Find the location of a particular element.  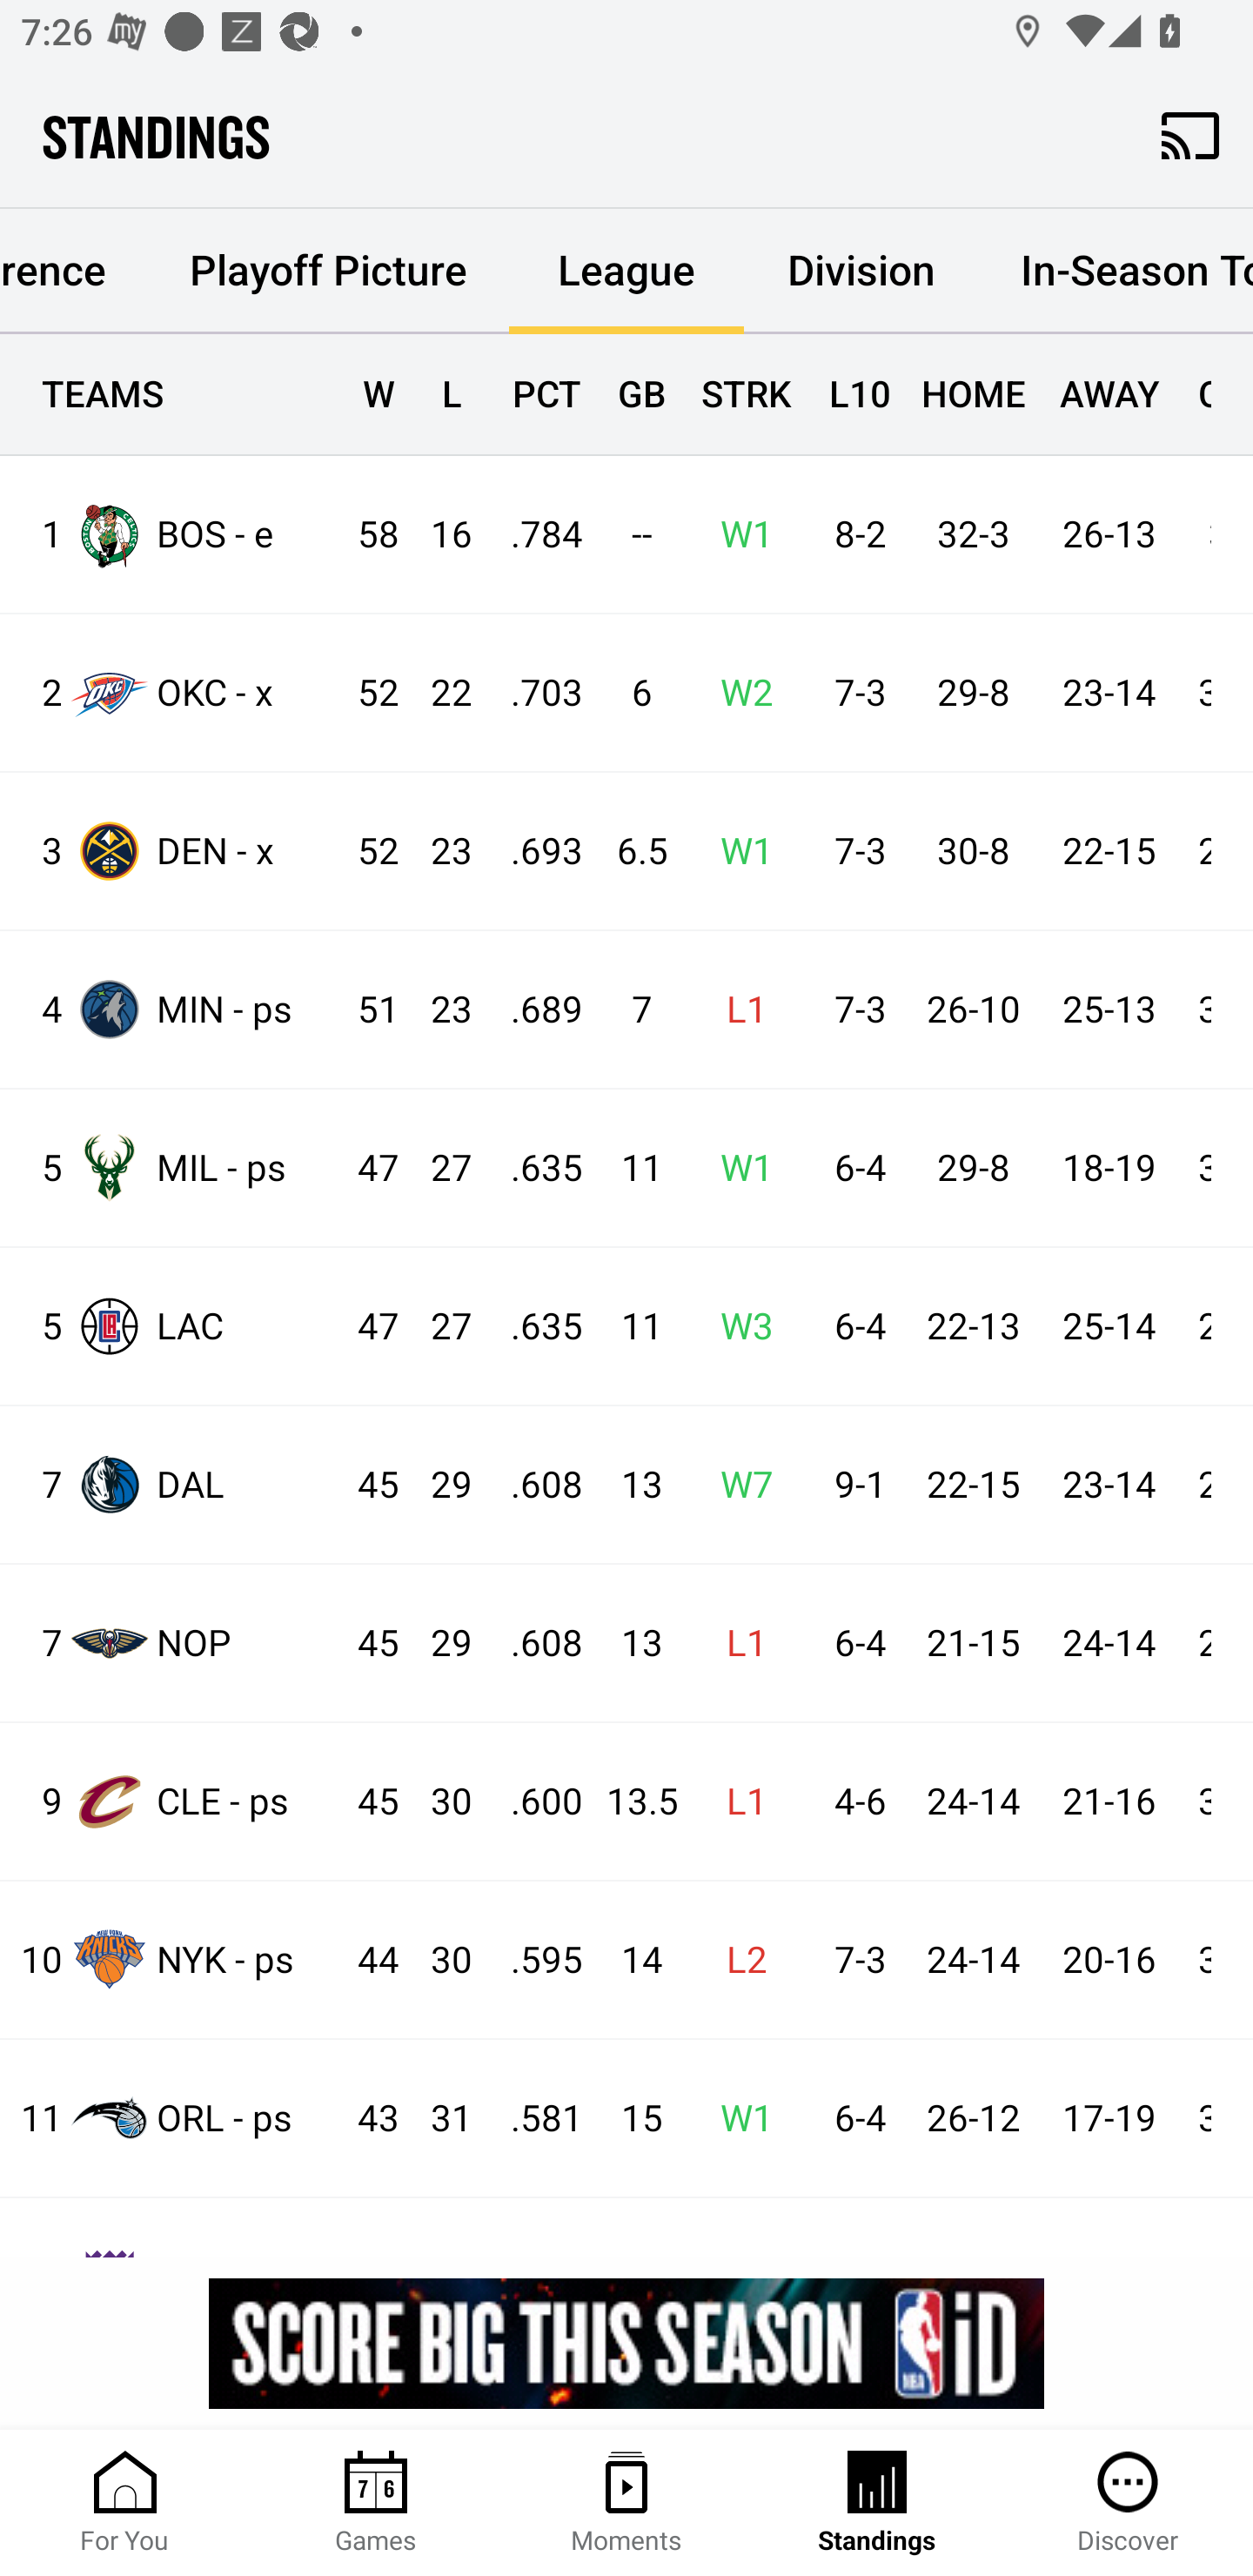

.635 is located at coordinates (532, 1168).